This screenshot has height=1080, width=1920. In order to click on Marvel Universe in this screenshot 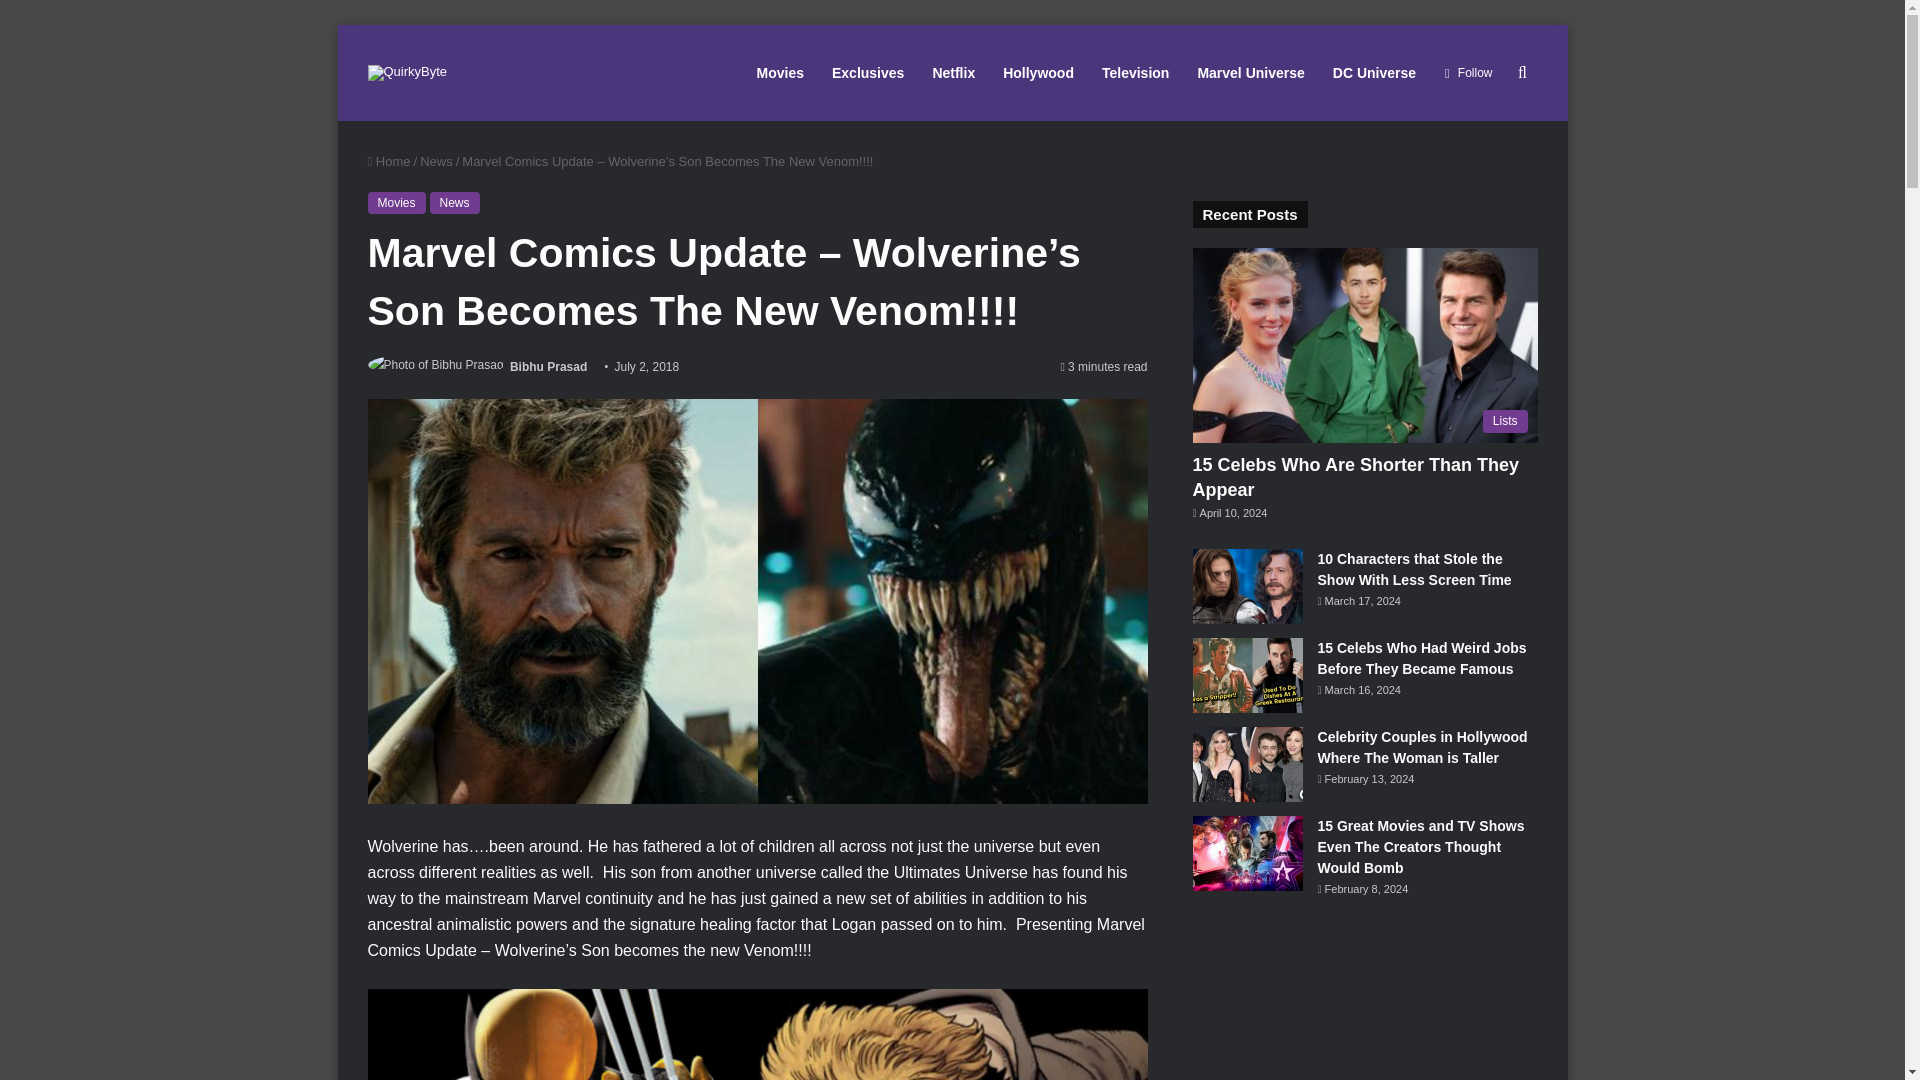, I will do `click(1250, 72)`.